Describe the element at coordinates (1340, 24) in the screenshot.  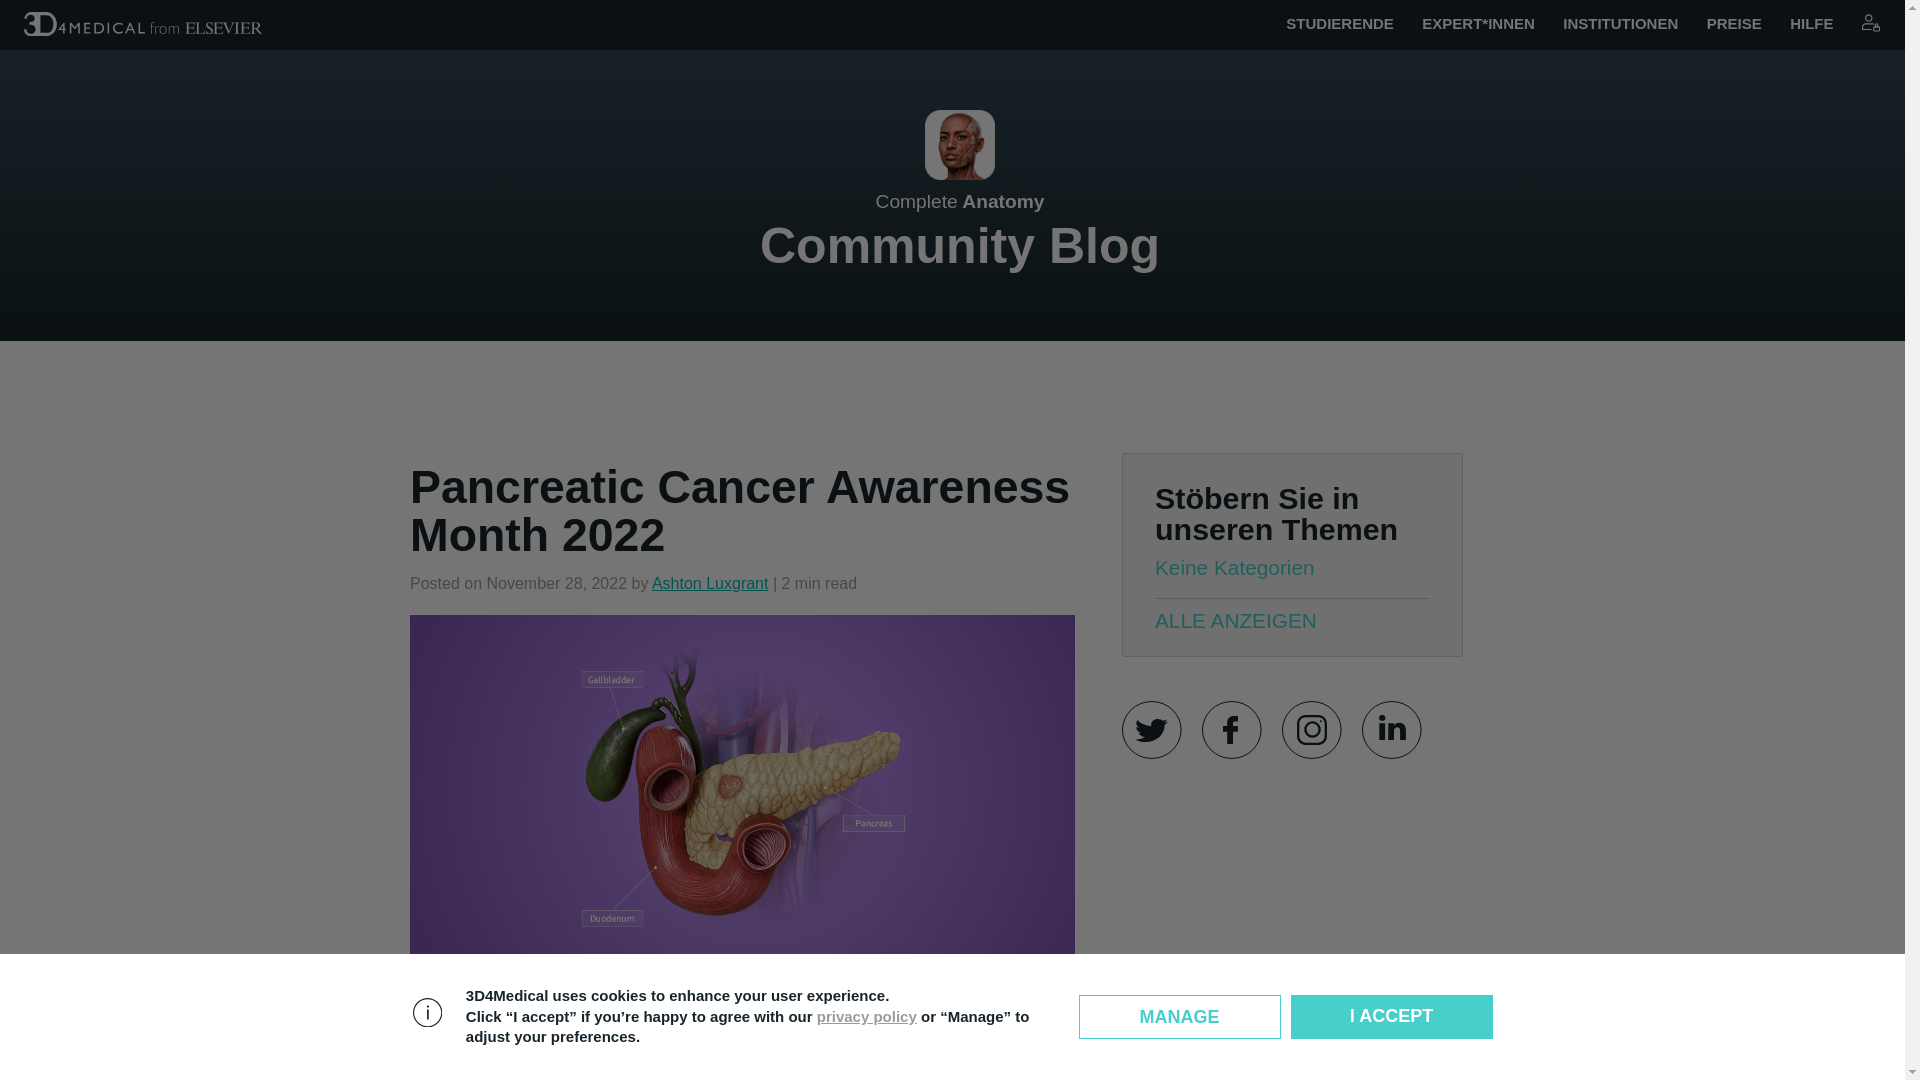
I see `STUDIERENDE` at that location.